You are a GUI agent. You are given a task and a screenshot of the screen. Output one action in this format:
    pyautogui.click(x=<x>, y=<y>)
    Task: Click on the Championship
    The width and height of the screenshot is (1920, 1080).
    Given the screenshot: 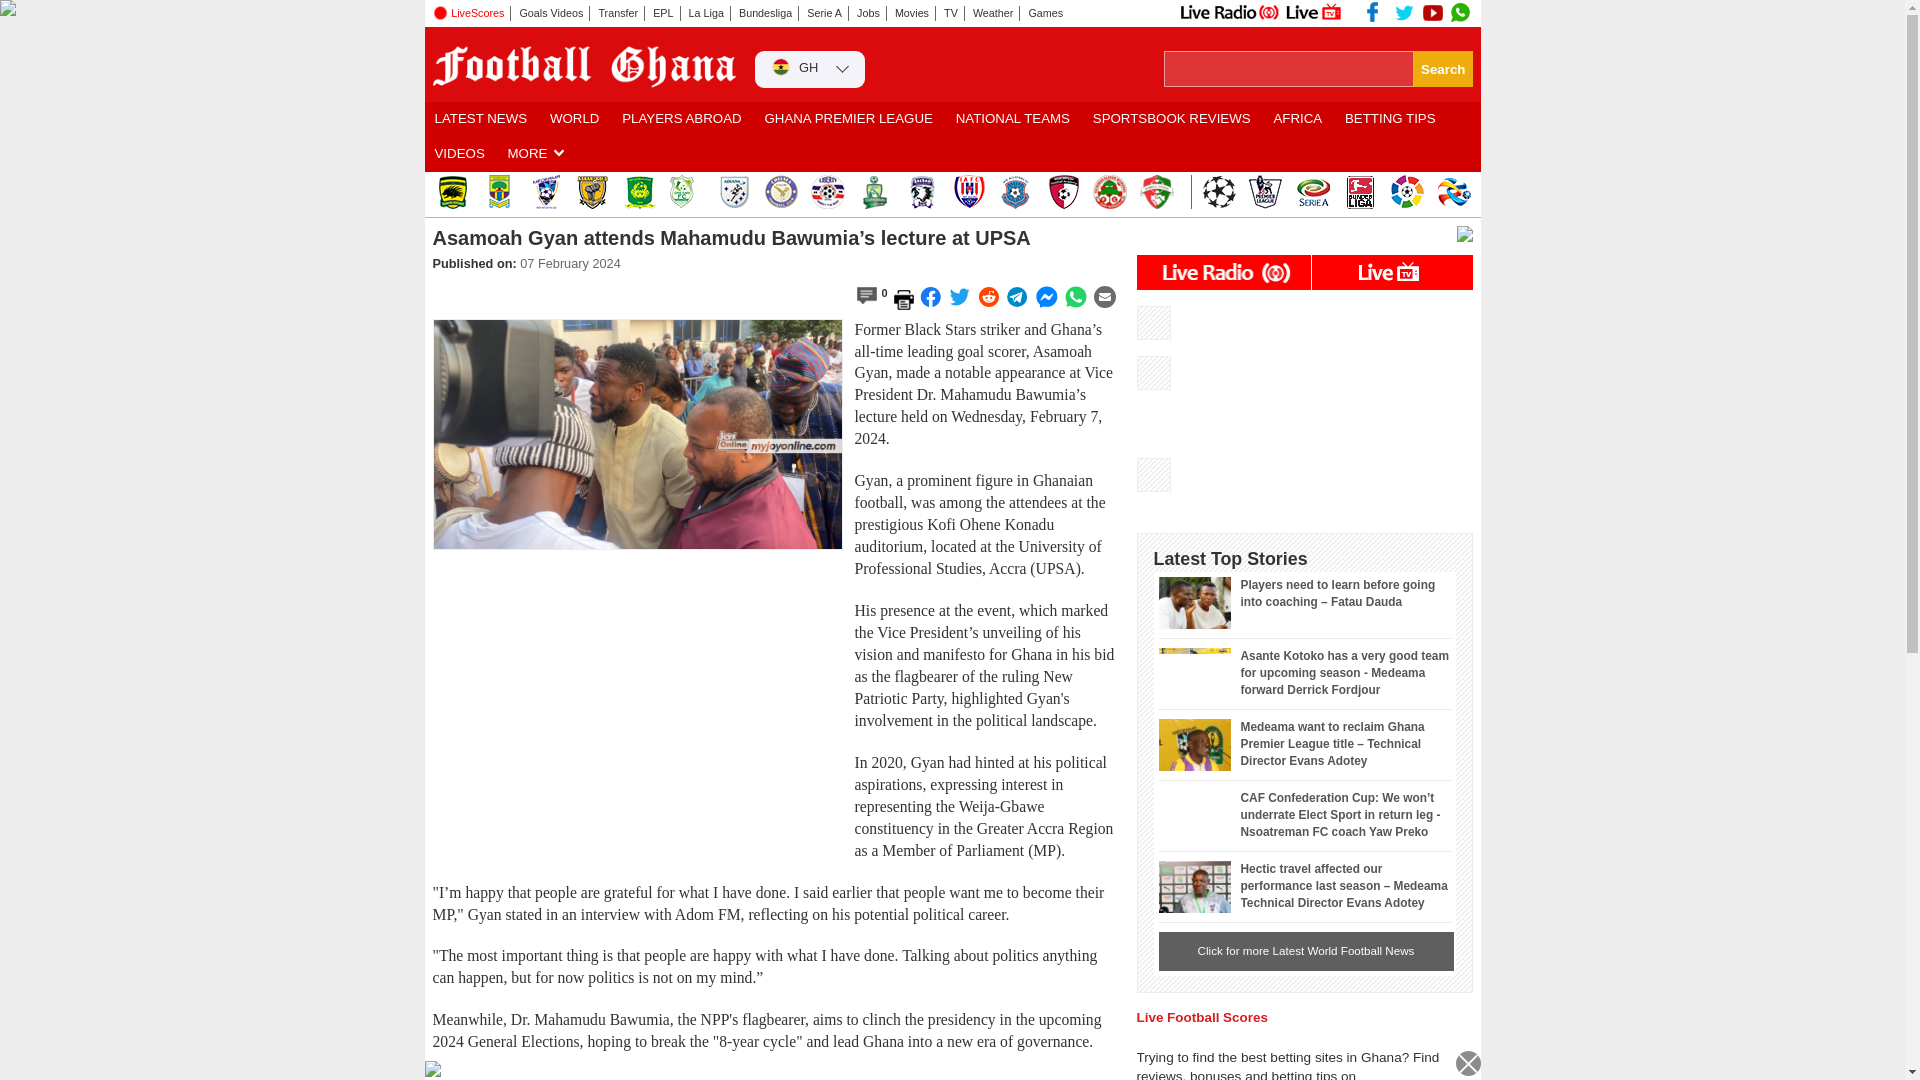 What is the action you would take?
    pyautogui.click(x=1265, y=192)
    